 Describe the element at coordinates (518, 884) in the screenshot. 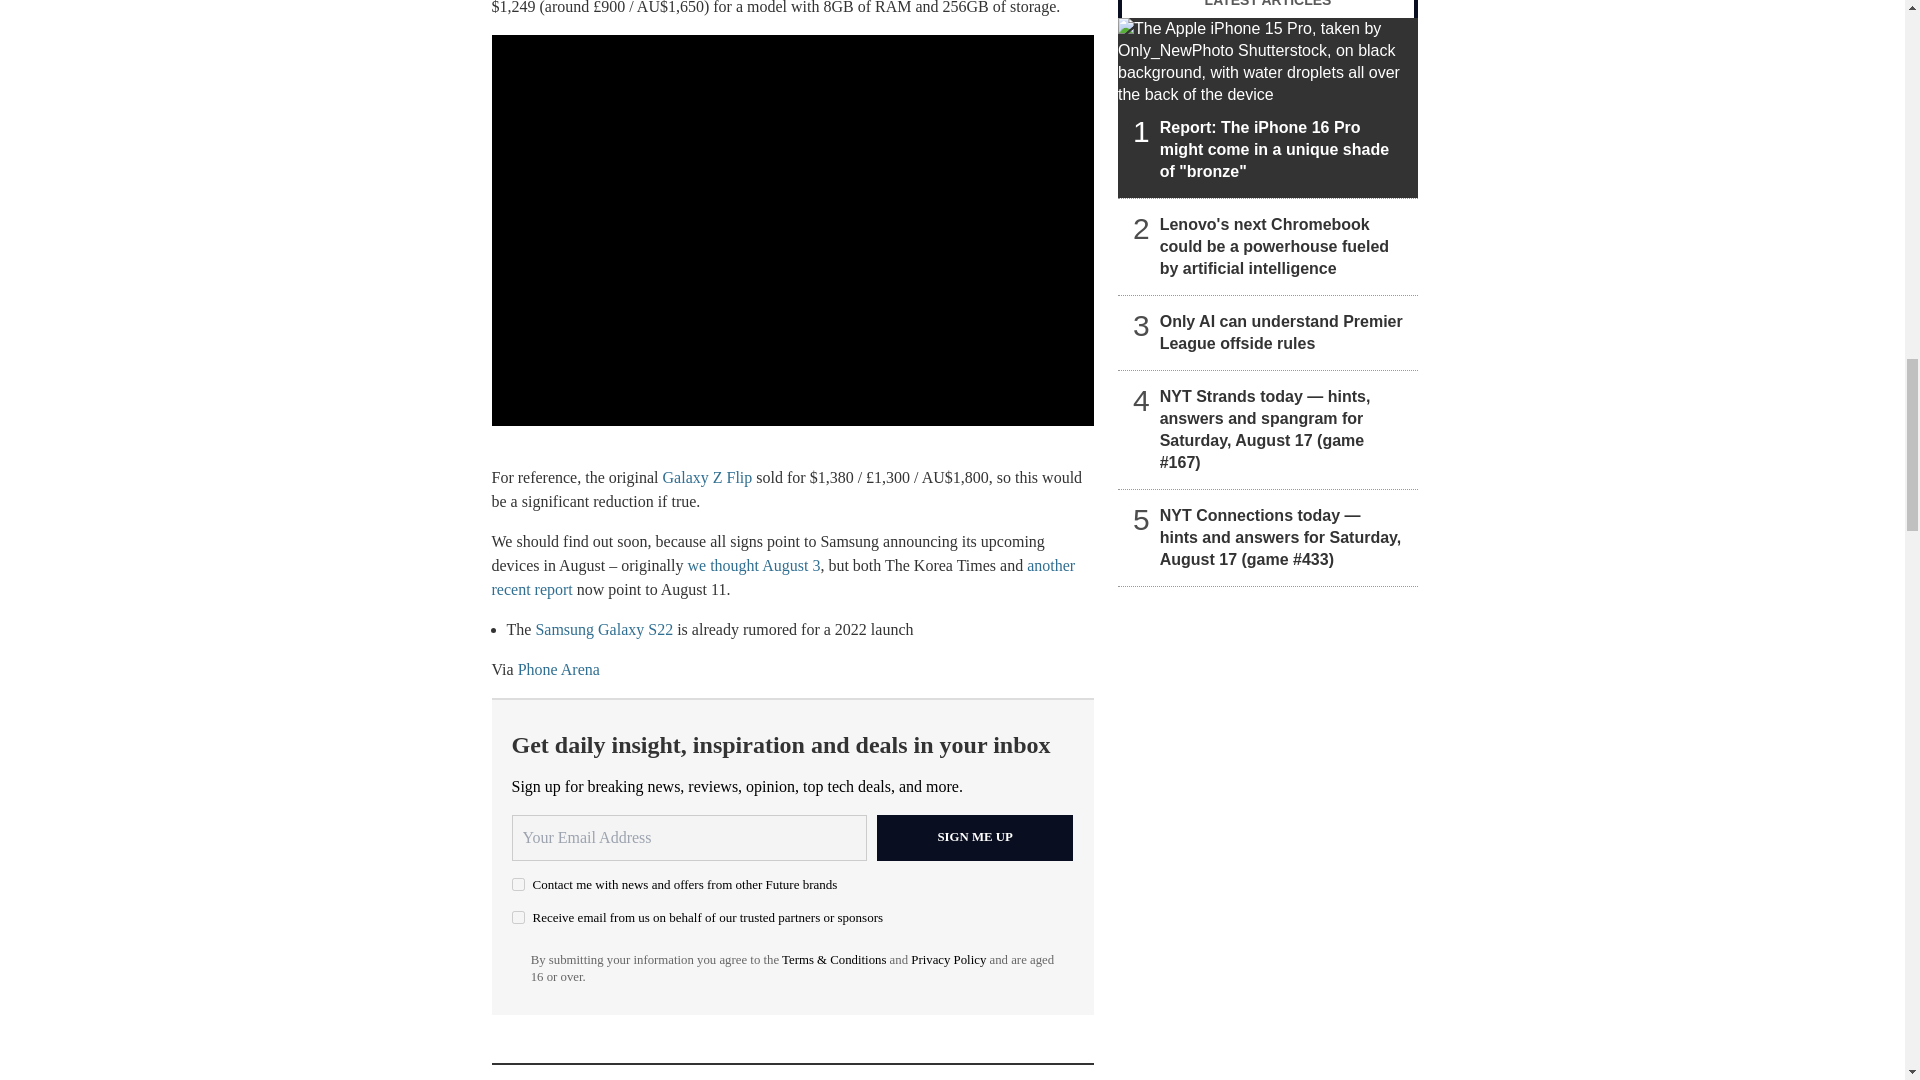

I see `on` at that location.